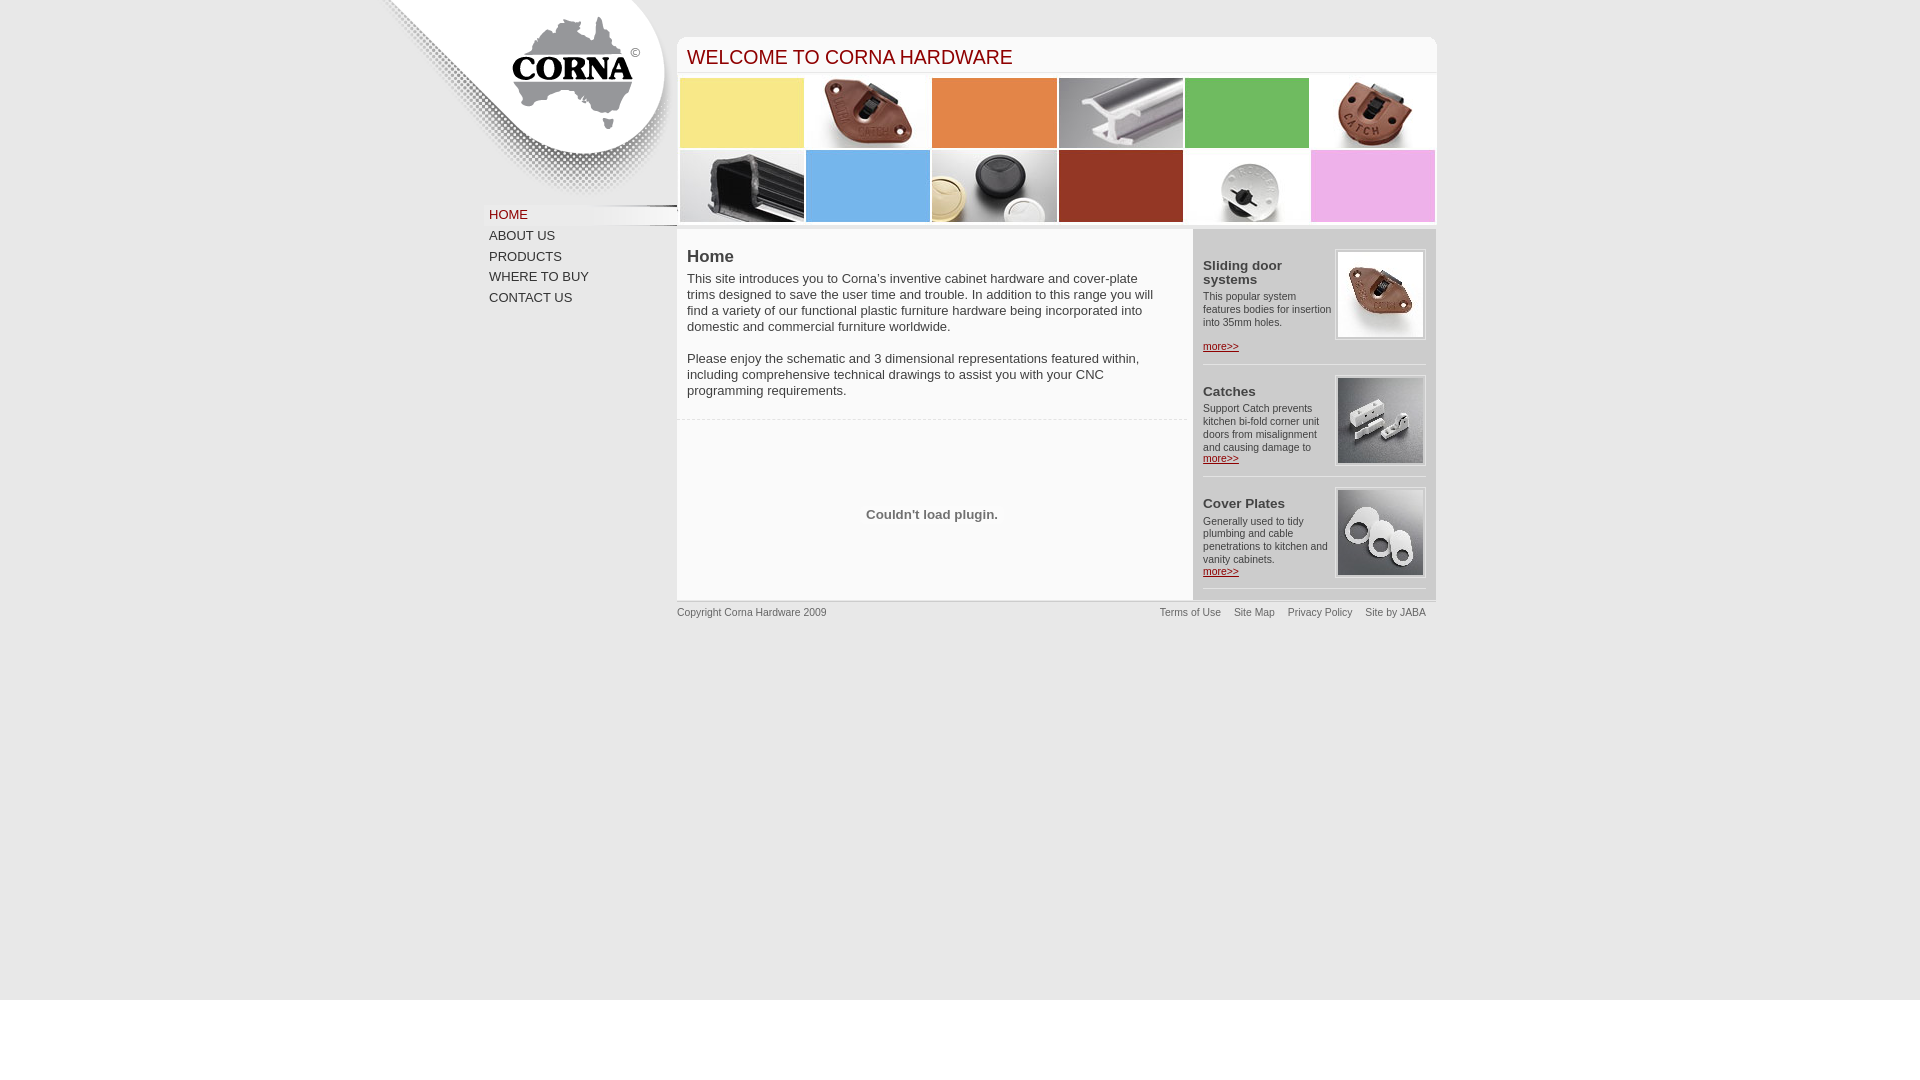  I want to click on HOME, so click(508, 214).